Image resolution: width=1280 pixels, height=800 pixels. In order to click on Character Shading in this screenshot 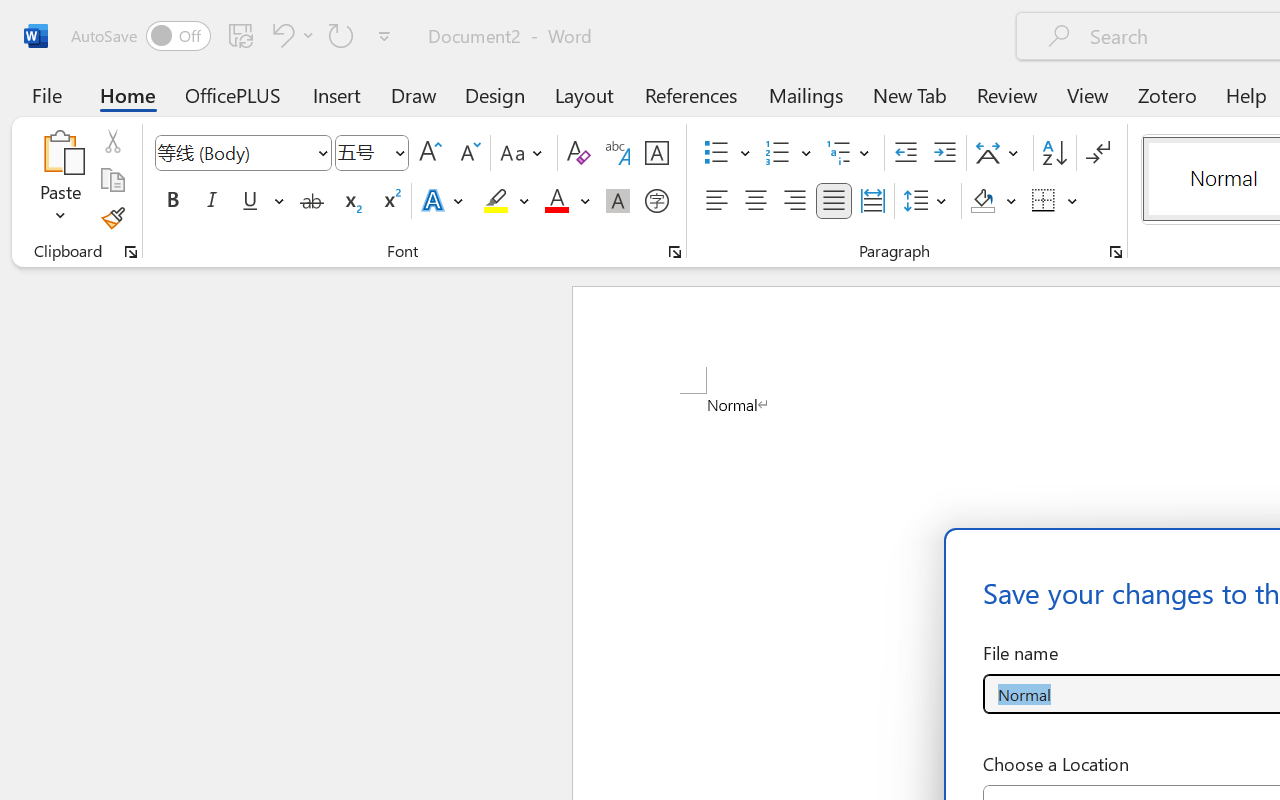, I will do `click(618, 201)`.